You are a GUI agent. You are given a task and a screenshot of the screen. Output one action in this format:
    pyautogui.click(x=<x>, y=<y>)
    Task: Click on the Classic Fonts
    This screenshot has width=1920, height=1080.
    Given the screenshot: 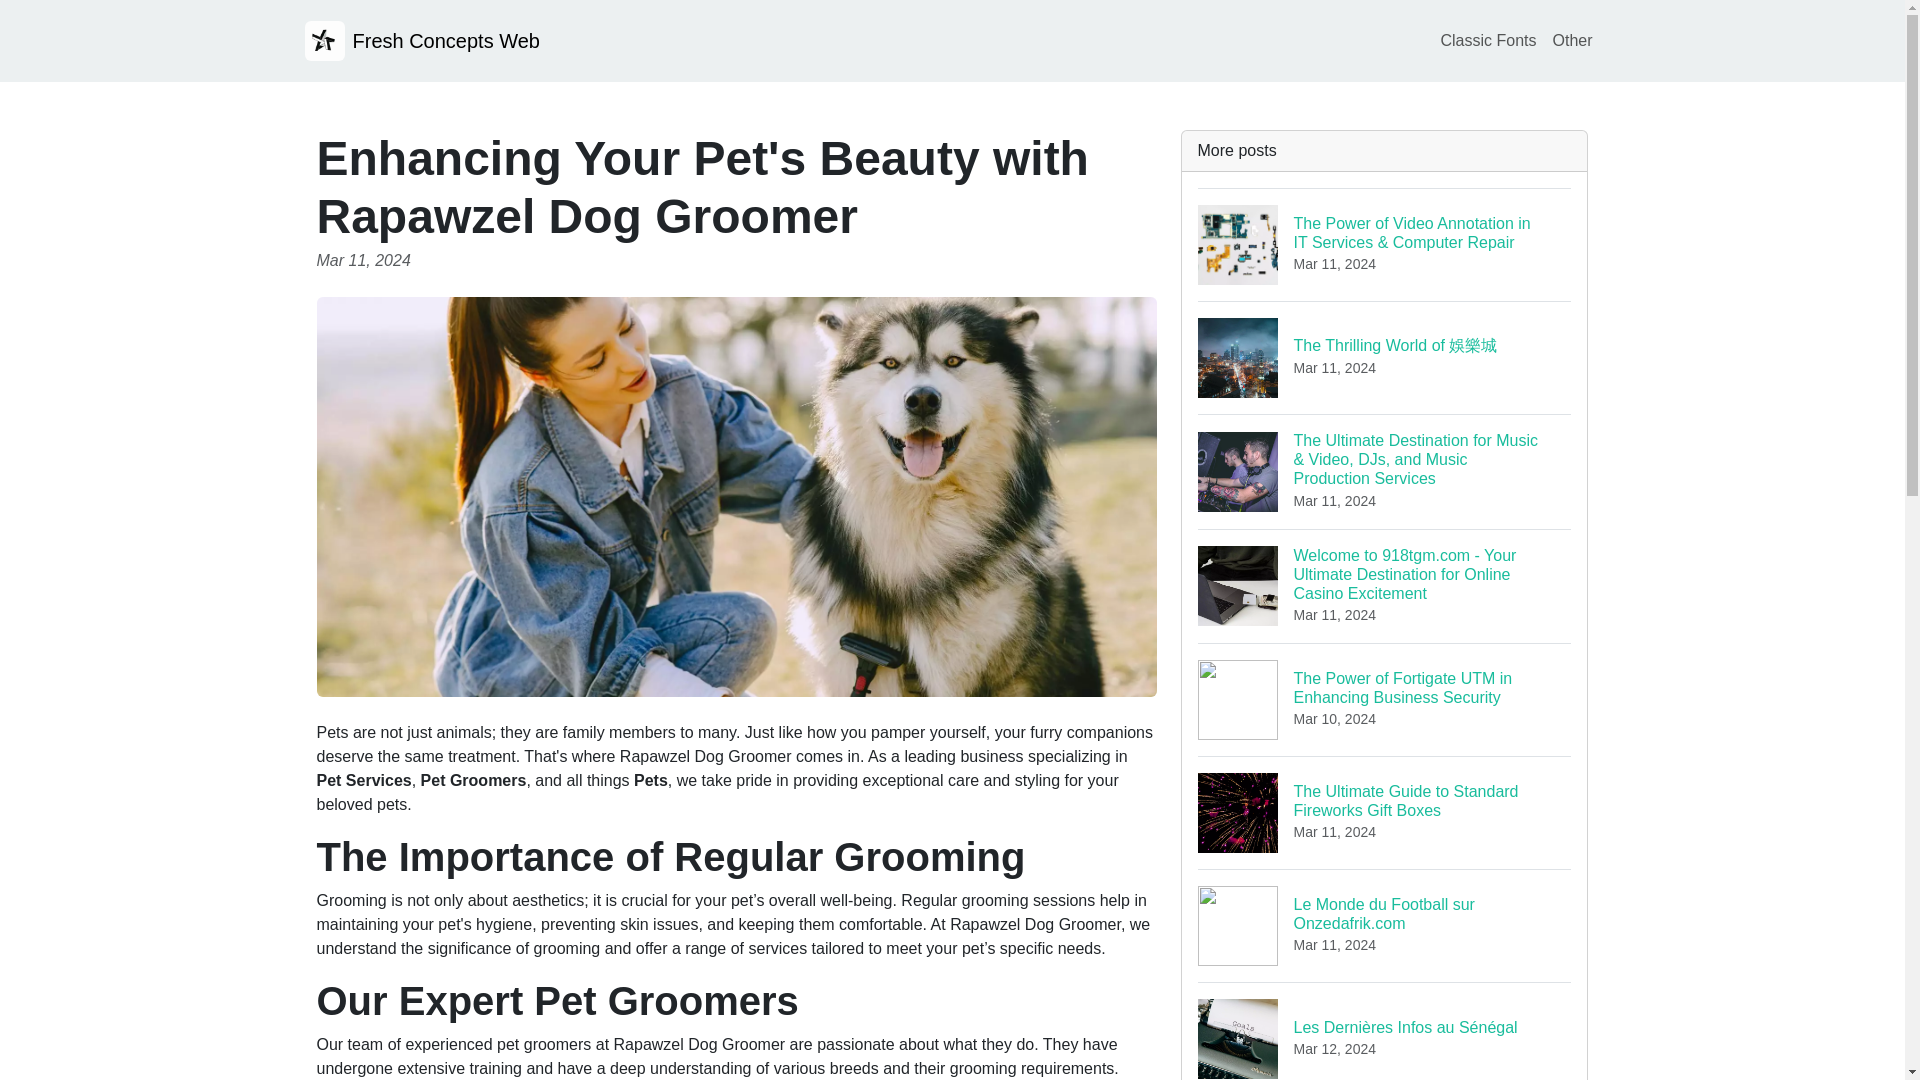 What is the action you would take?
    pyautogui.click(x=1385, y=925)
    